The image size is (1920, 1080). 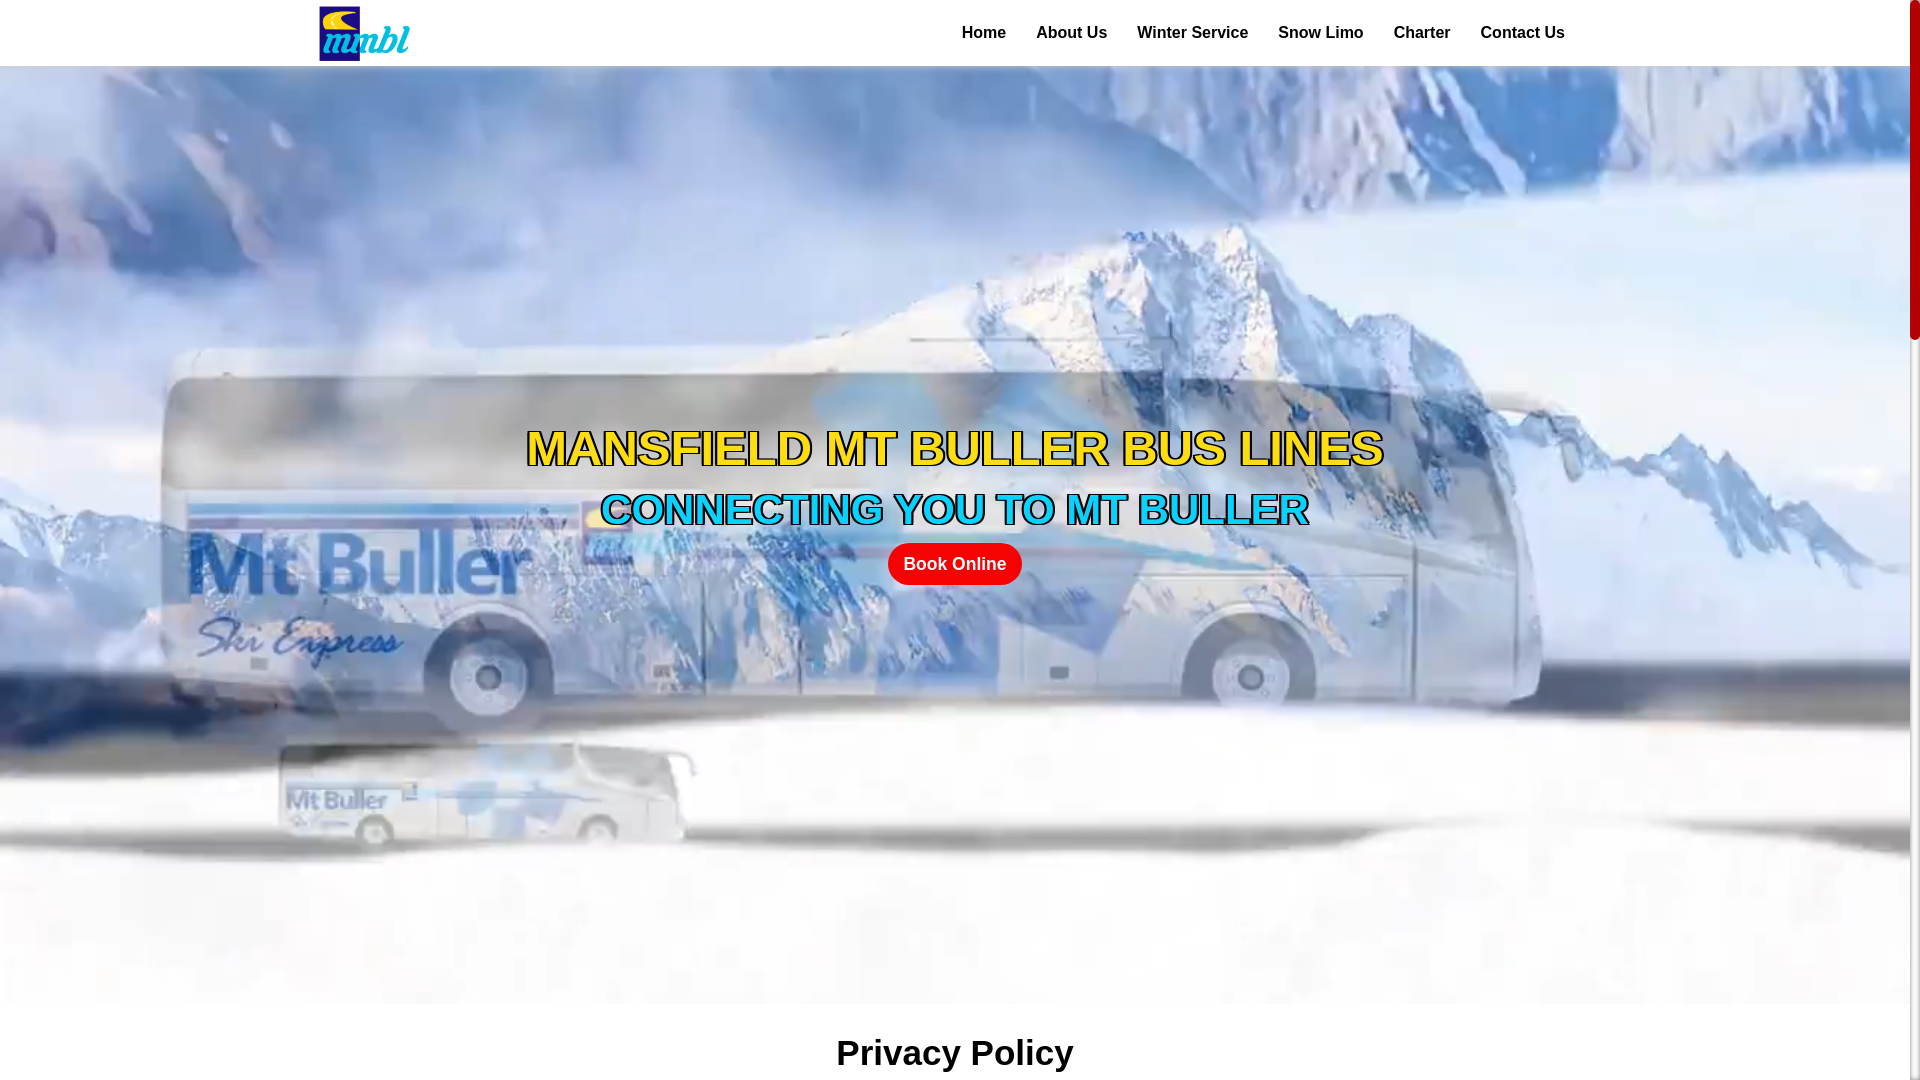 I want to click on Winter Service, so click(x=1192, y=33).